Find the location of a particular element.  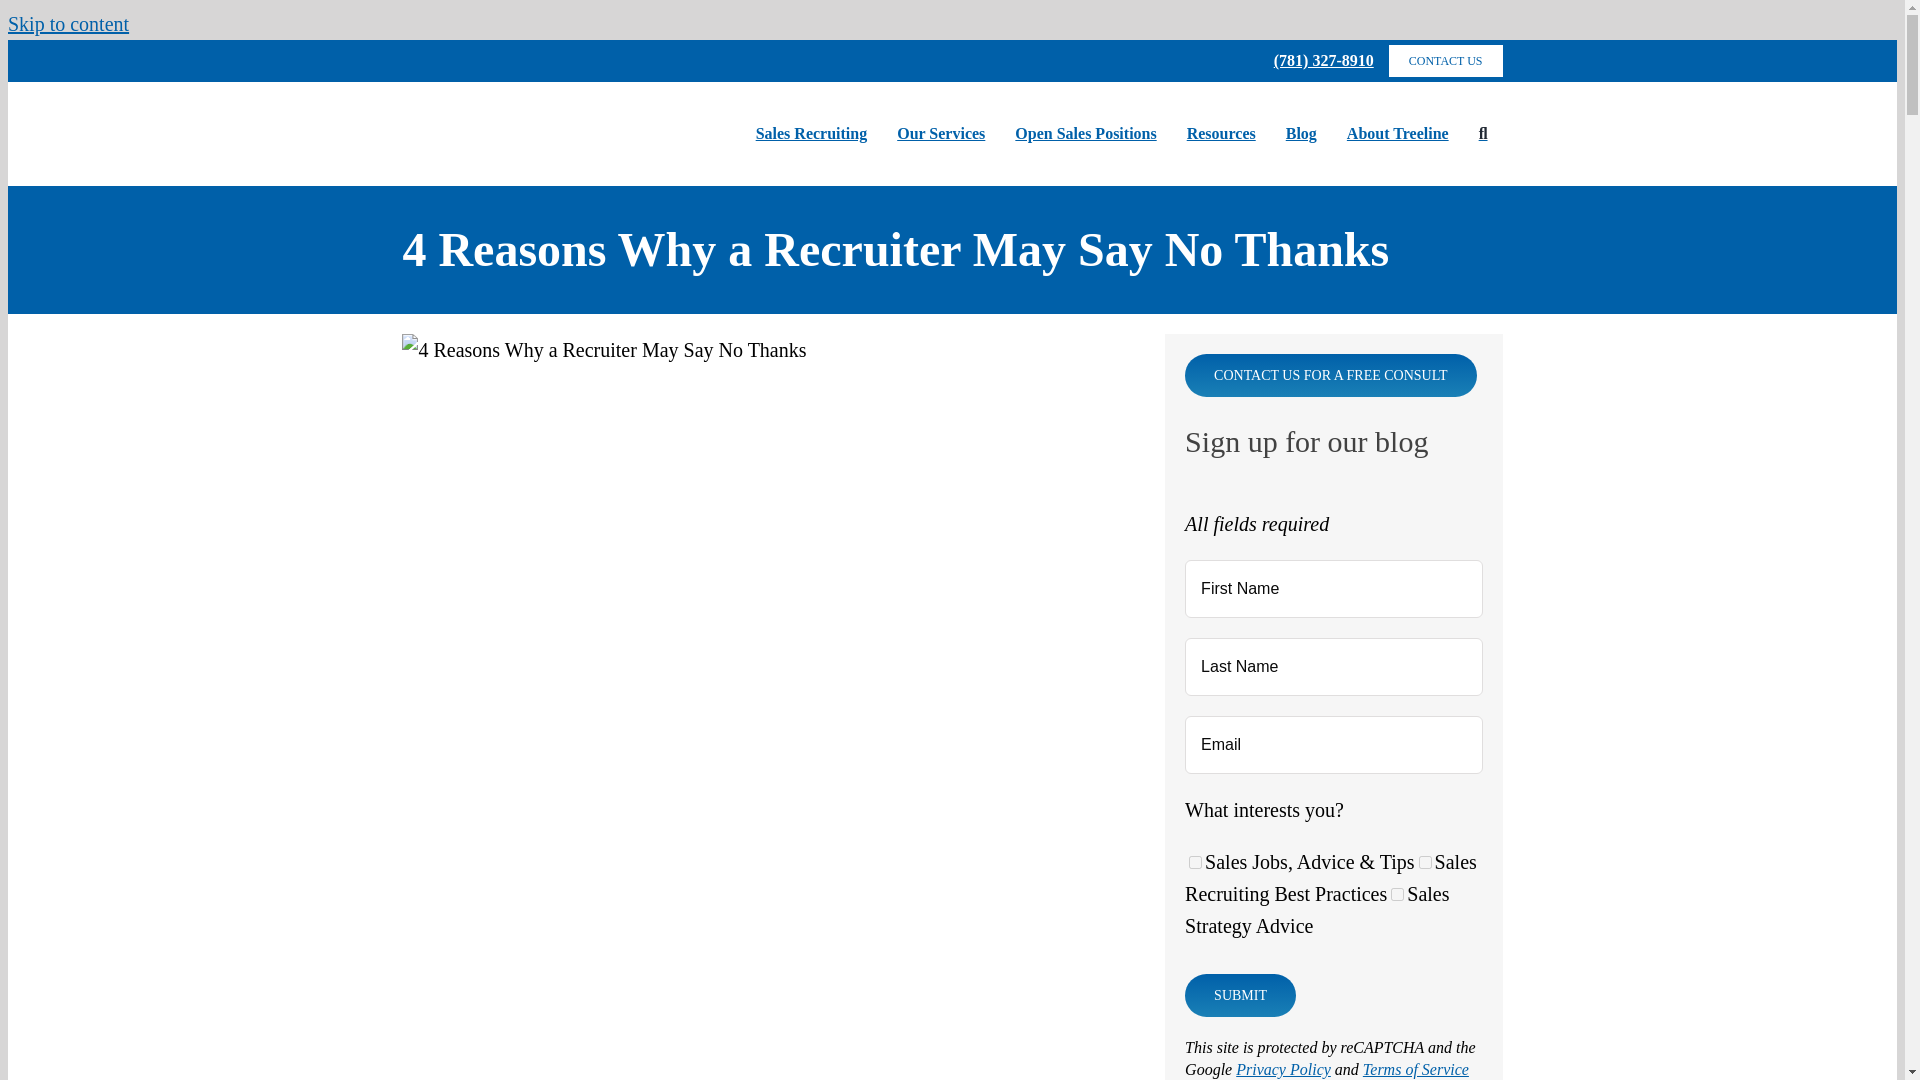

Our Services is located at coordinates (940, 134).